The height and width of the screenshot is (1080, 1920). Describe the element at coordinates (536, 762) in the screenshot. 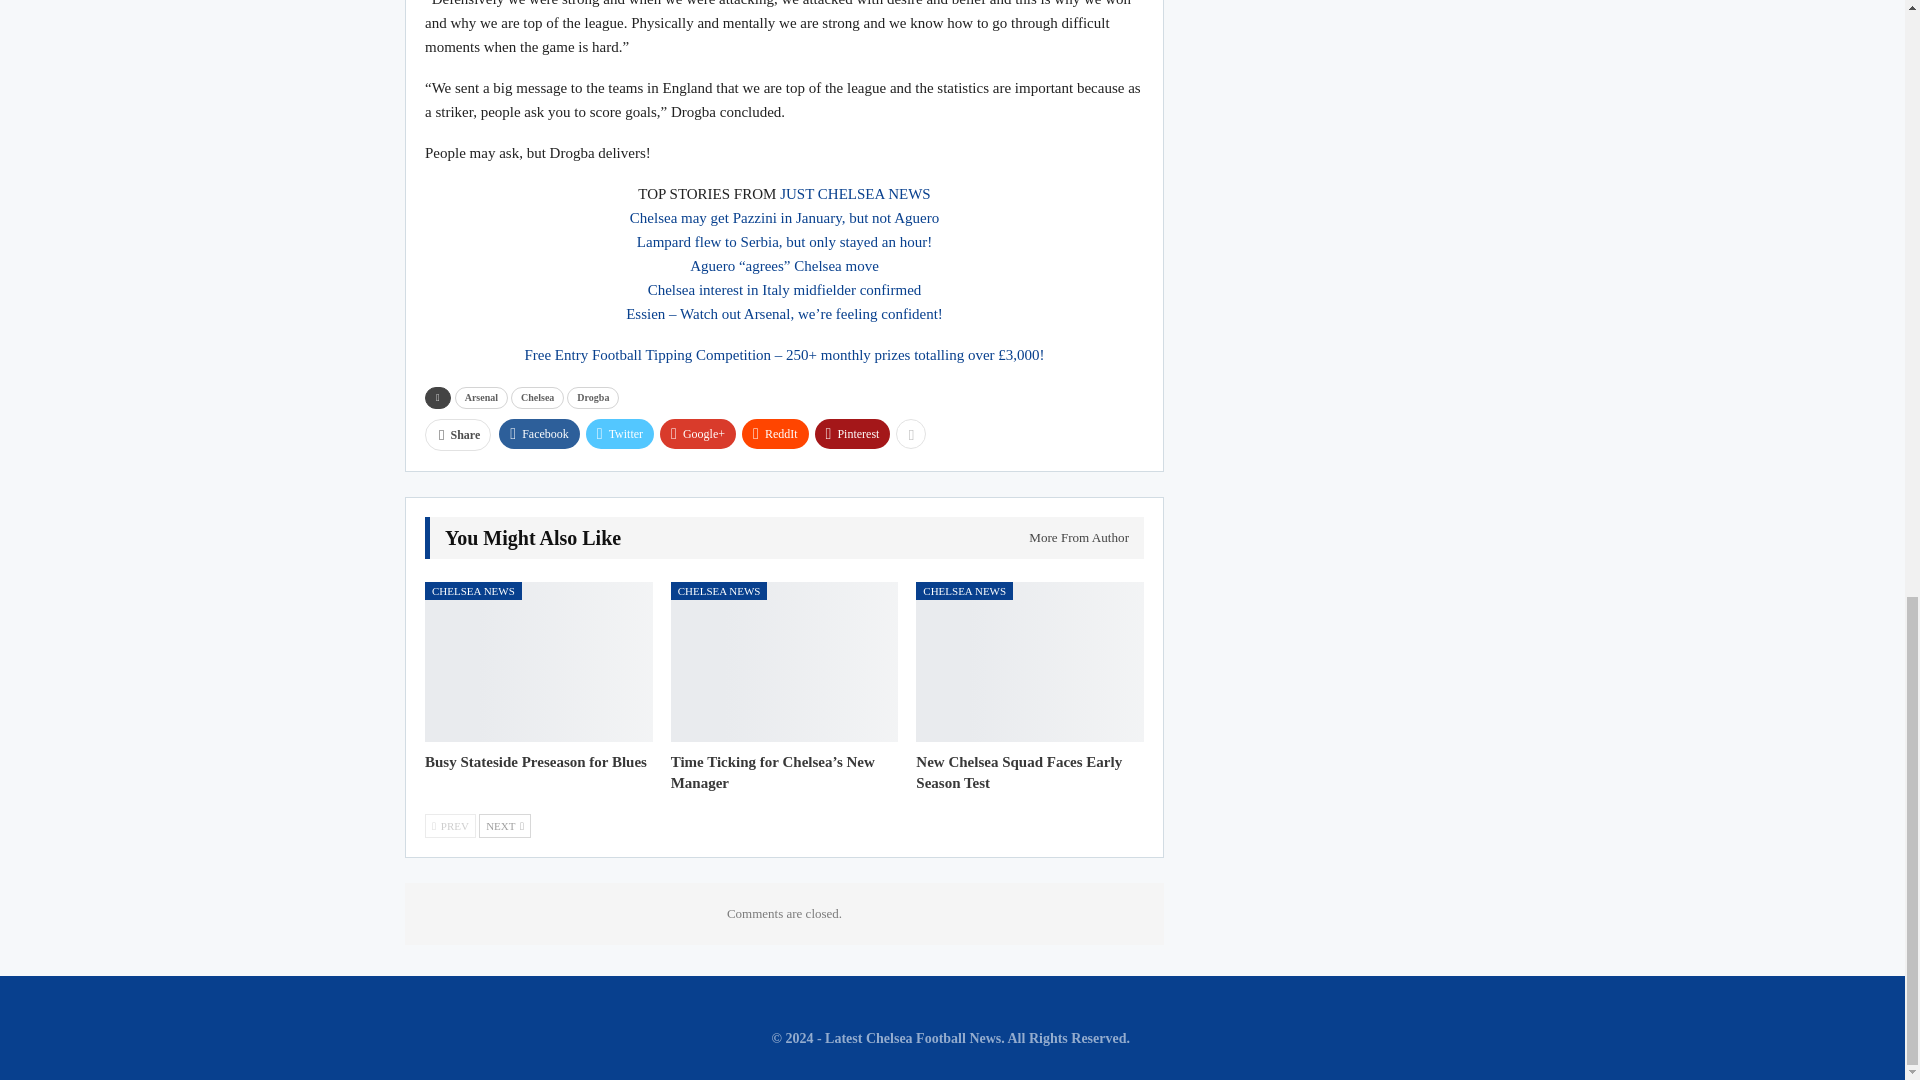

I see `Busy Stateside Preseason for Blues` at that location.